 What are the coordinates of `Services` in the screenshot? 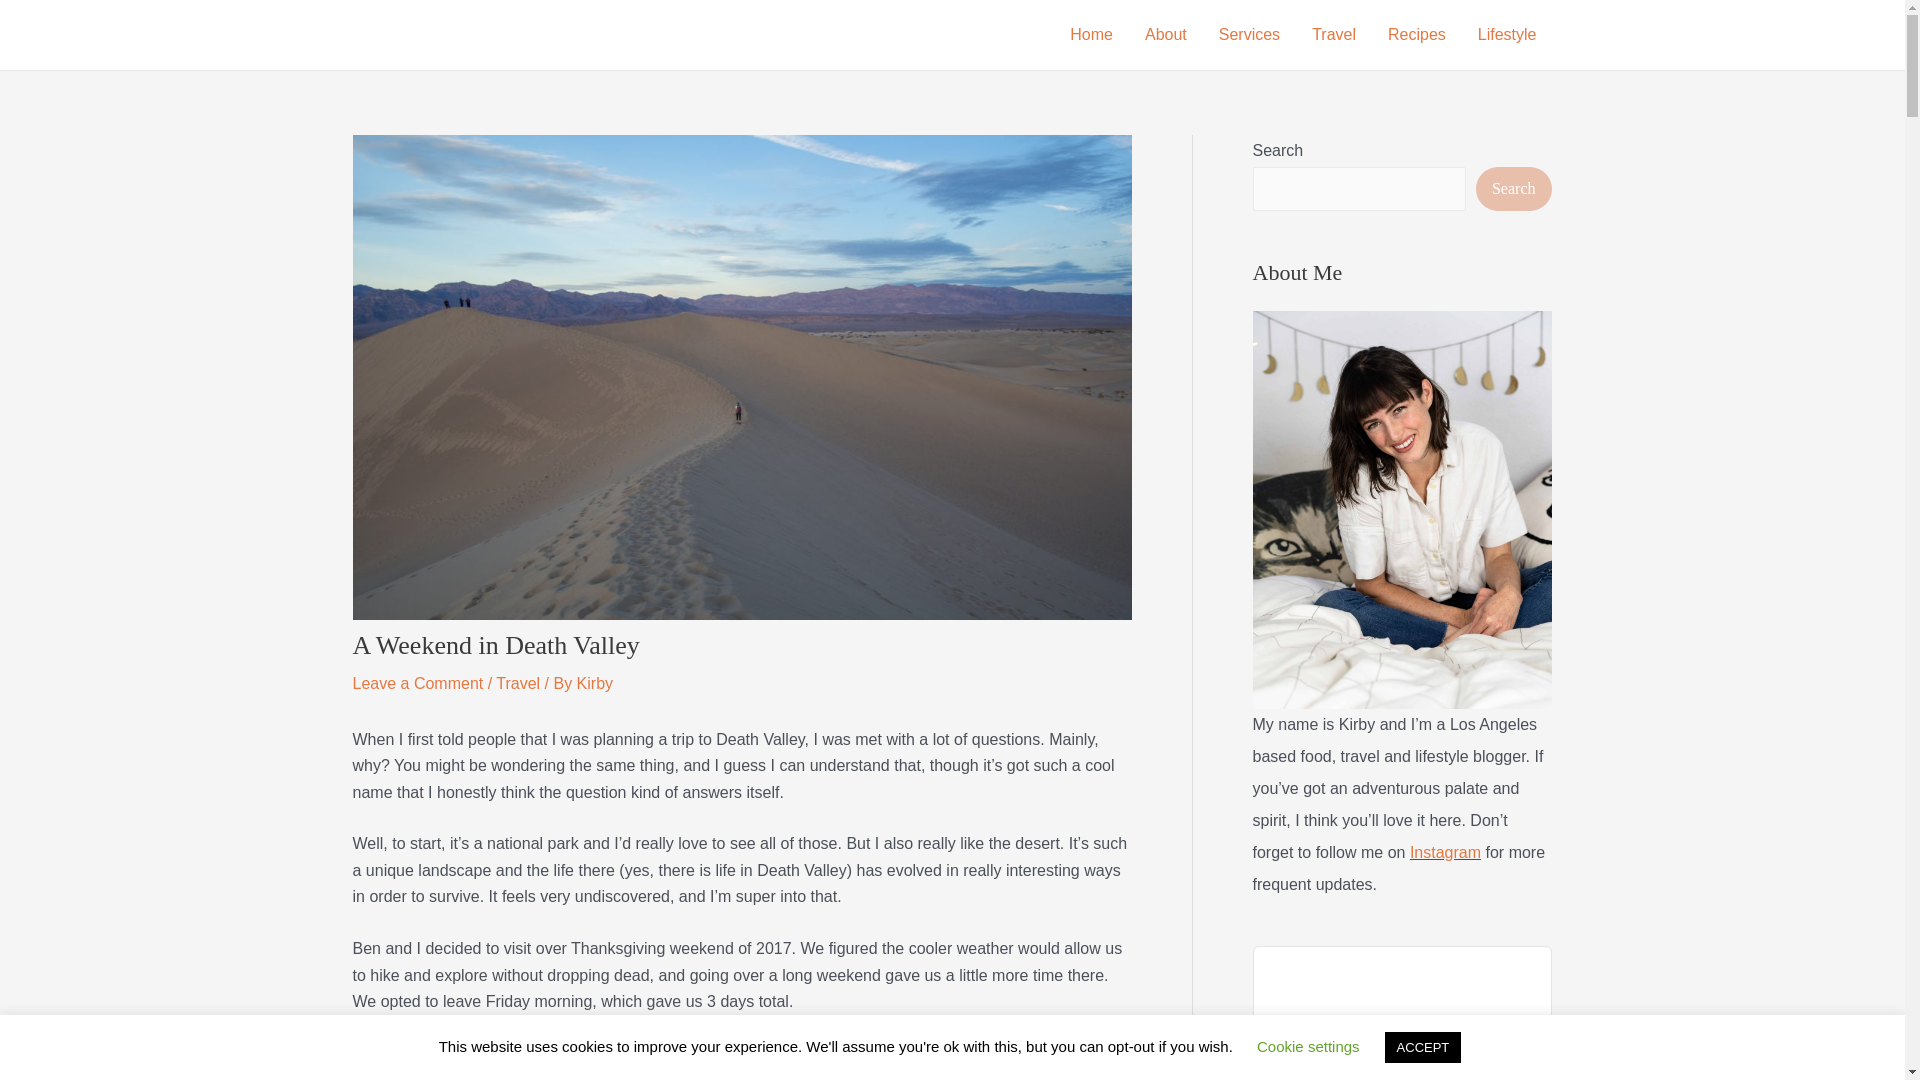 It's located at (1250, 35).